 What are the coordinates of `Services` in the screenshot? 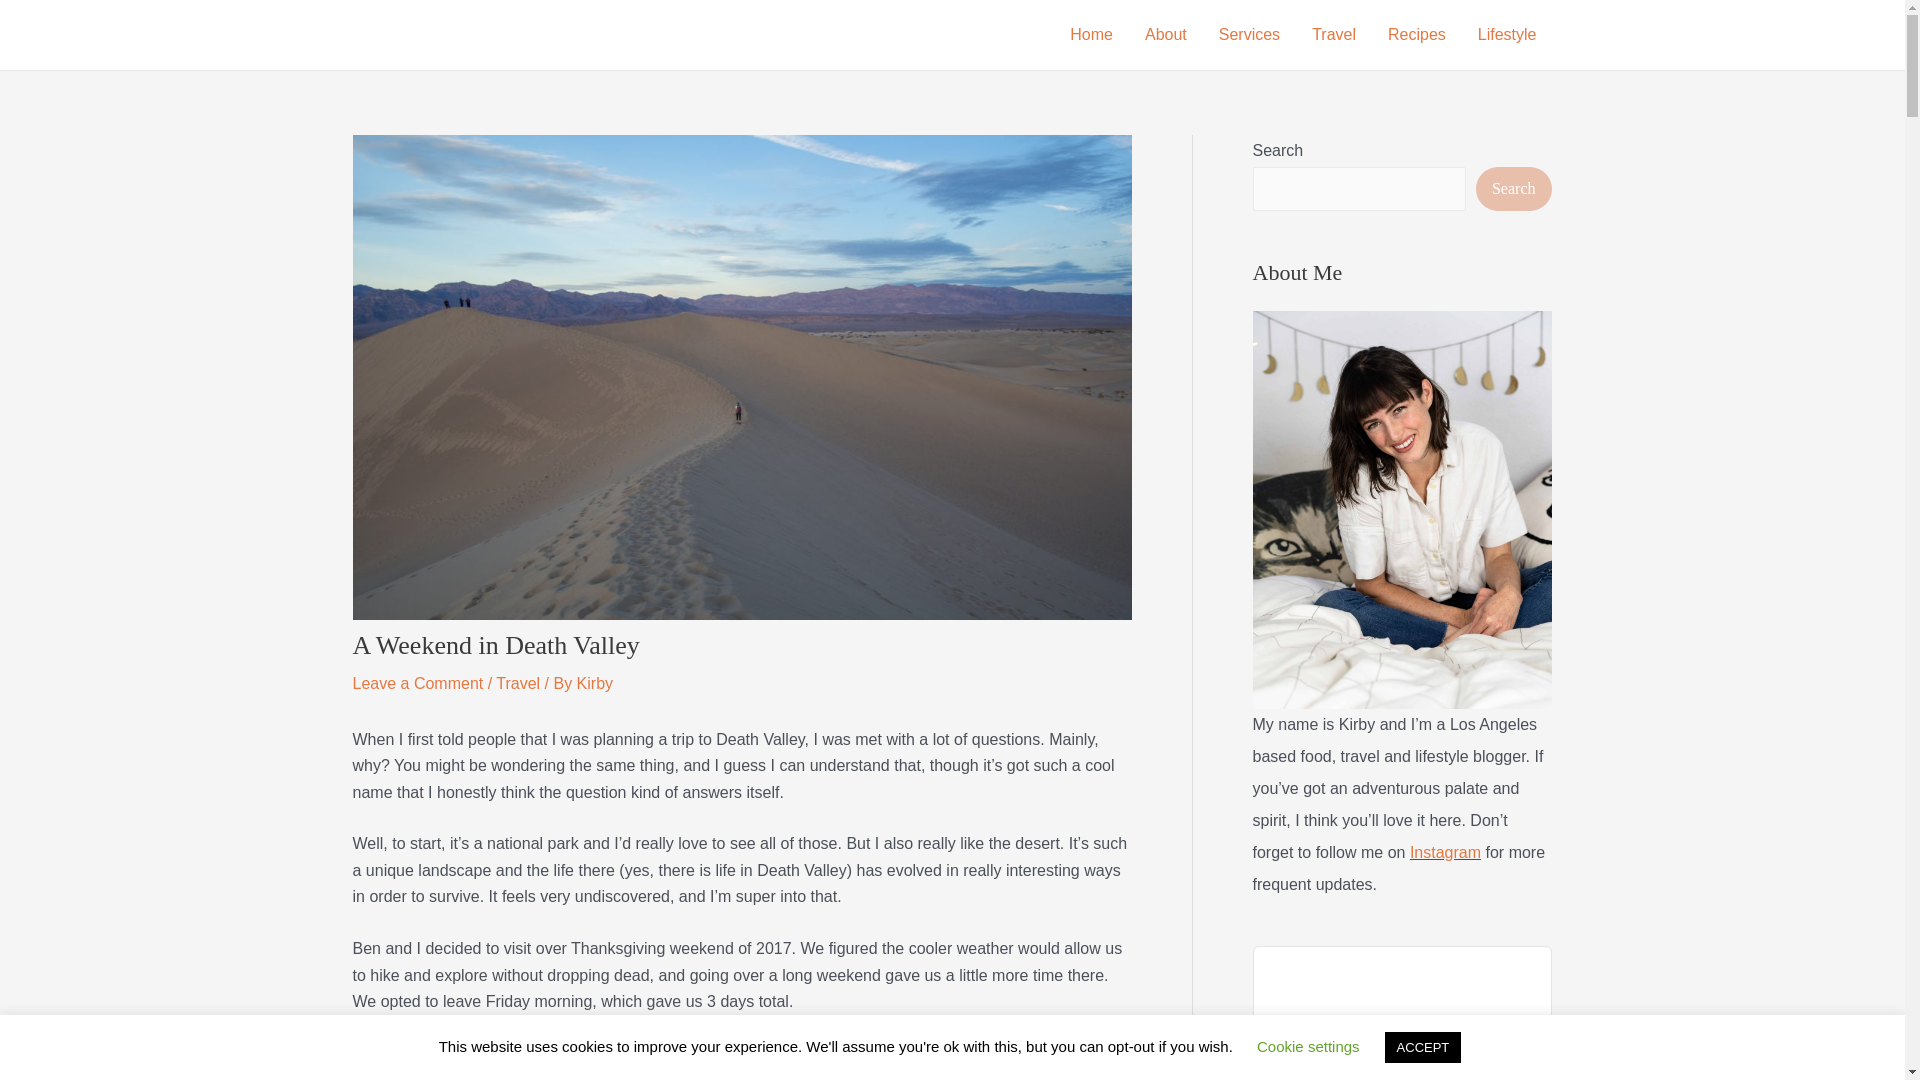 It's located at (1250, 35).